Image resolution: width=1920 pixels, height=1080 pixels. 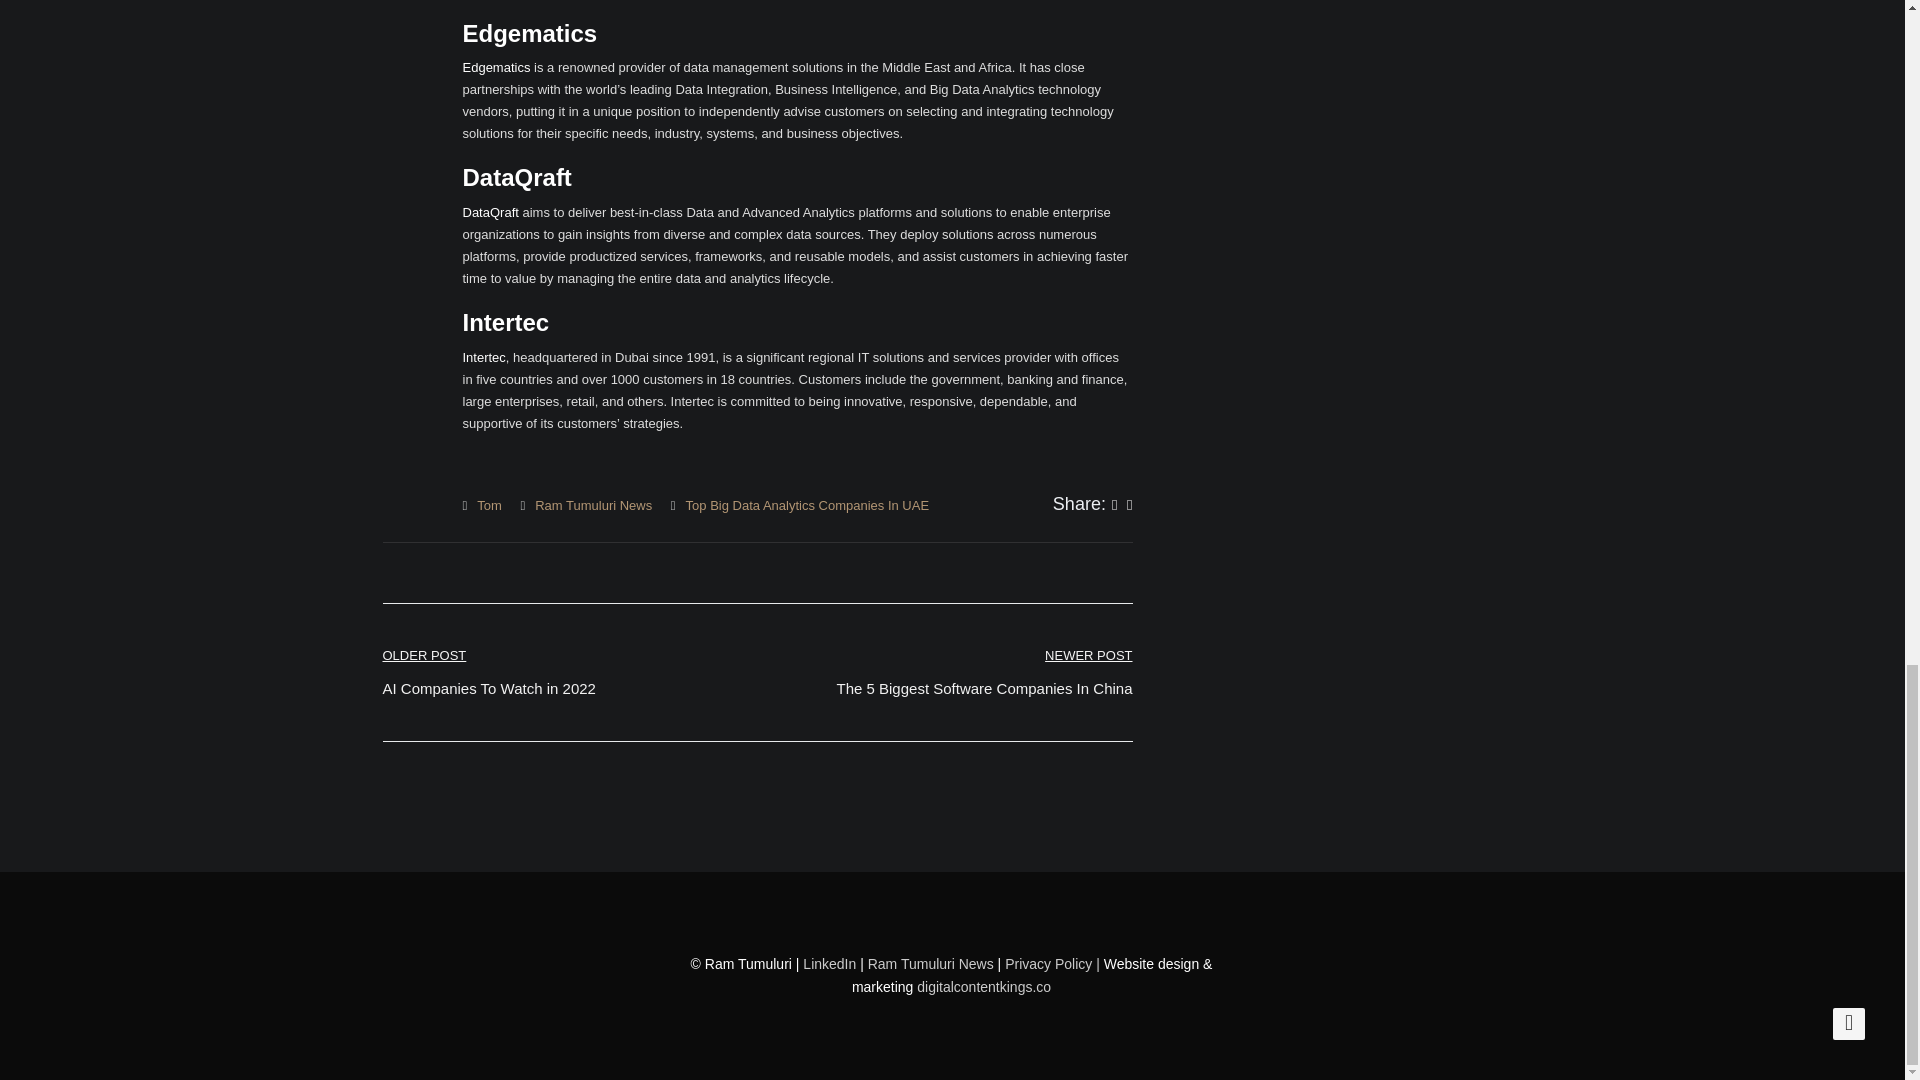 What do you see at coordinates (594, 505) in the screenshot?
I see `Edgematics` at bounding box center [594, 505].